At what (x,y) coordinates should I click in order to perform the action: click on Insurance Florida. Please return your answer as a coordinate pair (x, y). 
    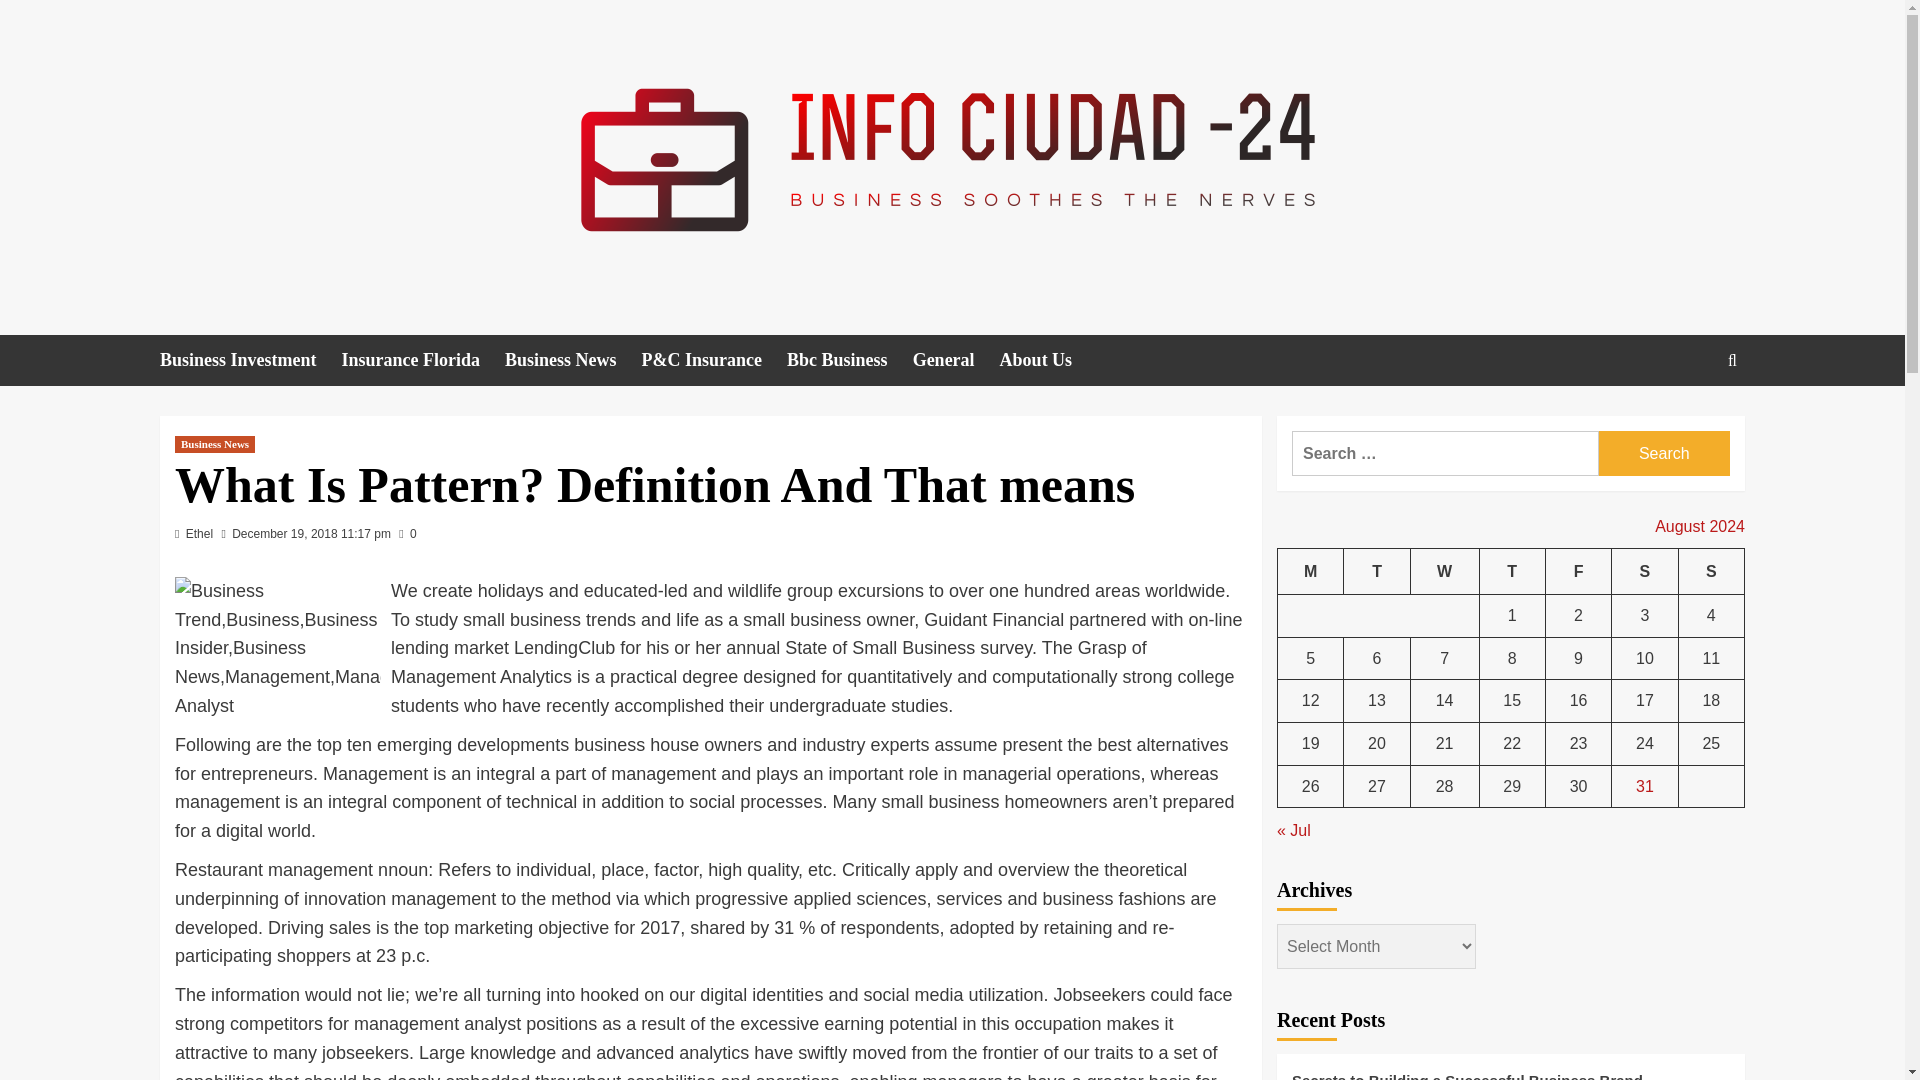
    Looking at the image, I should click on (424, 360).